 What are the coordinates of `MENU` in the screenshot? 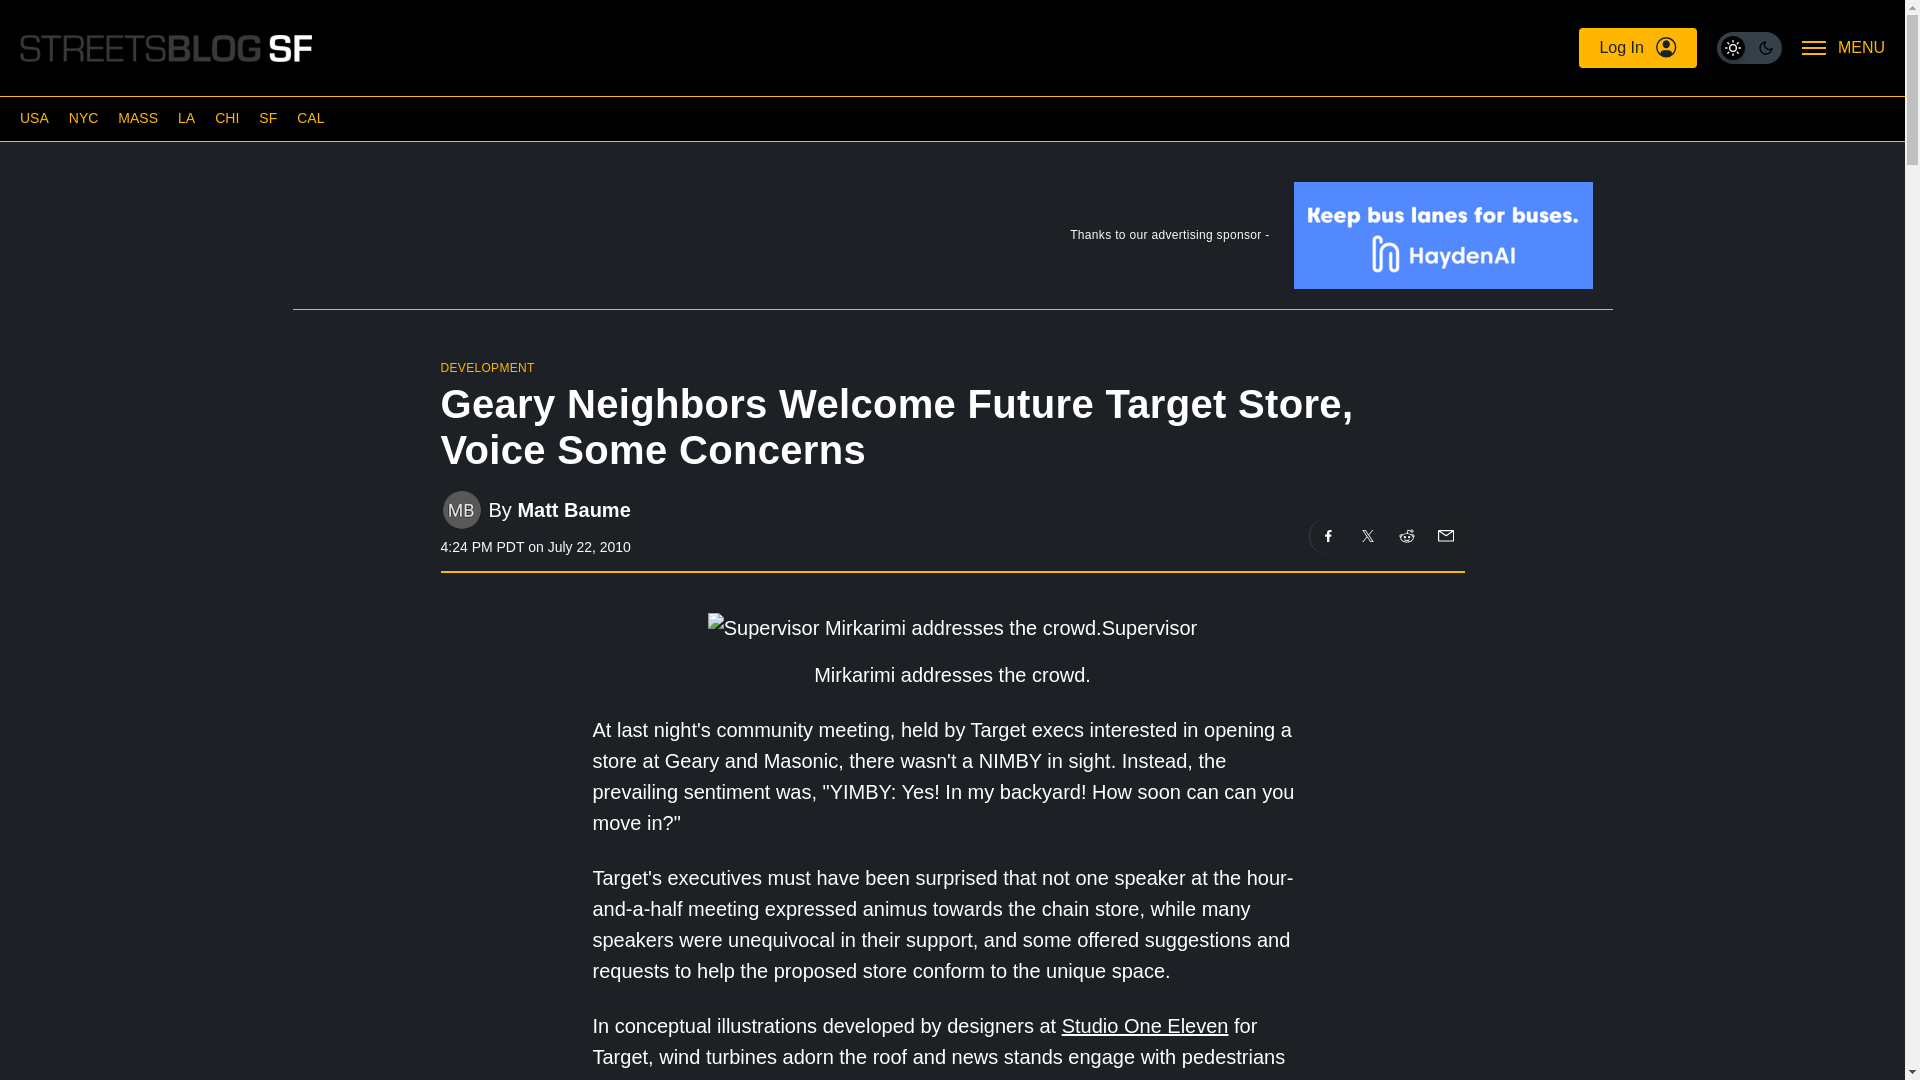 It's located at (1844, 48).